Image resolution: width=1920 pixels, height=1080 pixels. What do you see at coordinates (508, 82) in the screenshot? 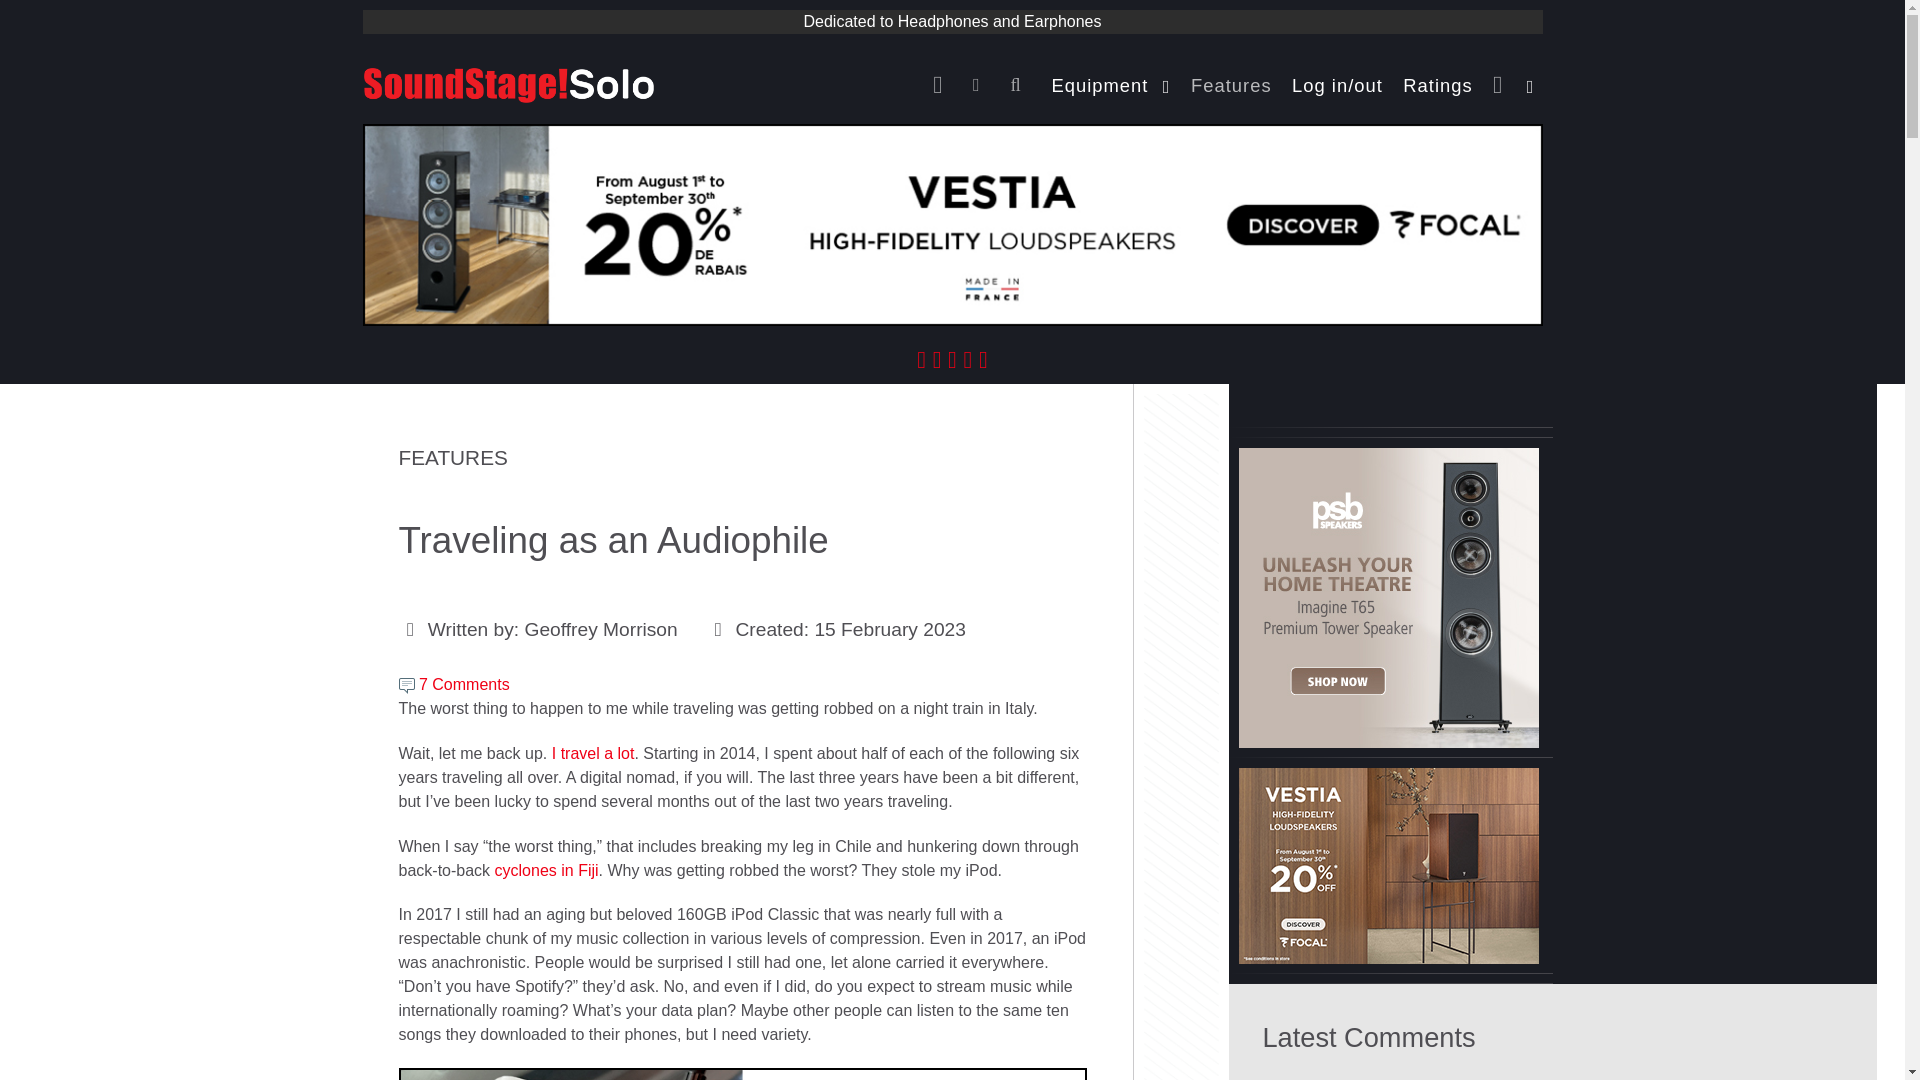
I see `Solo.` at bounding box center [508, 82].